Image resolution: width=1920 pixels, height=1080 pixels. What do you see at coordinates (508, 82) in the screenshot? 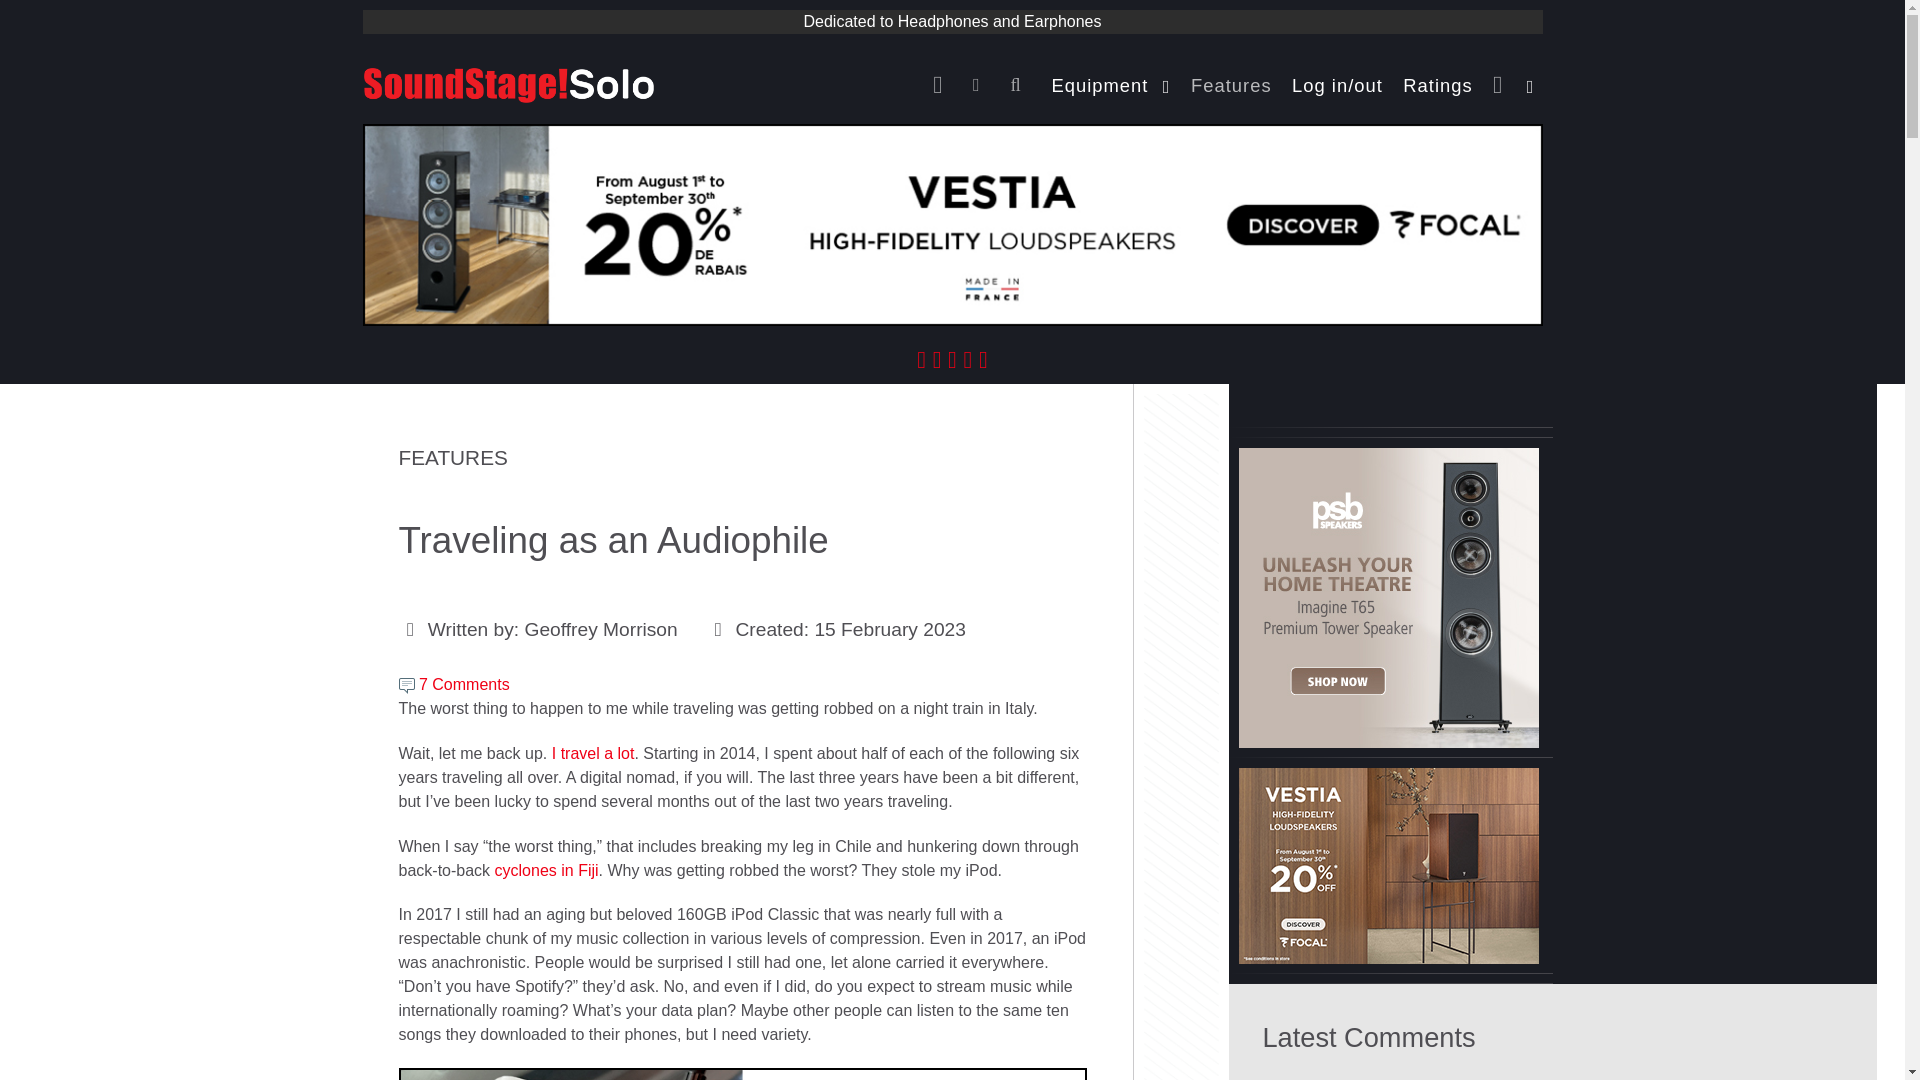
I see `Solo.` at bounding box center [508, 82].